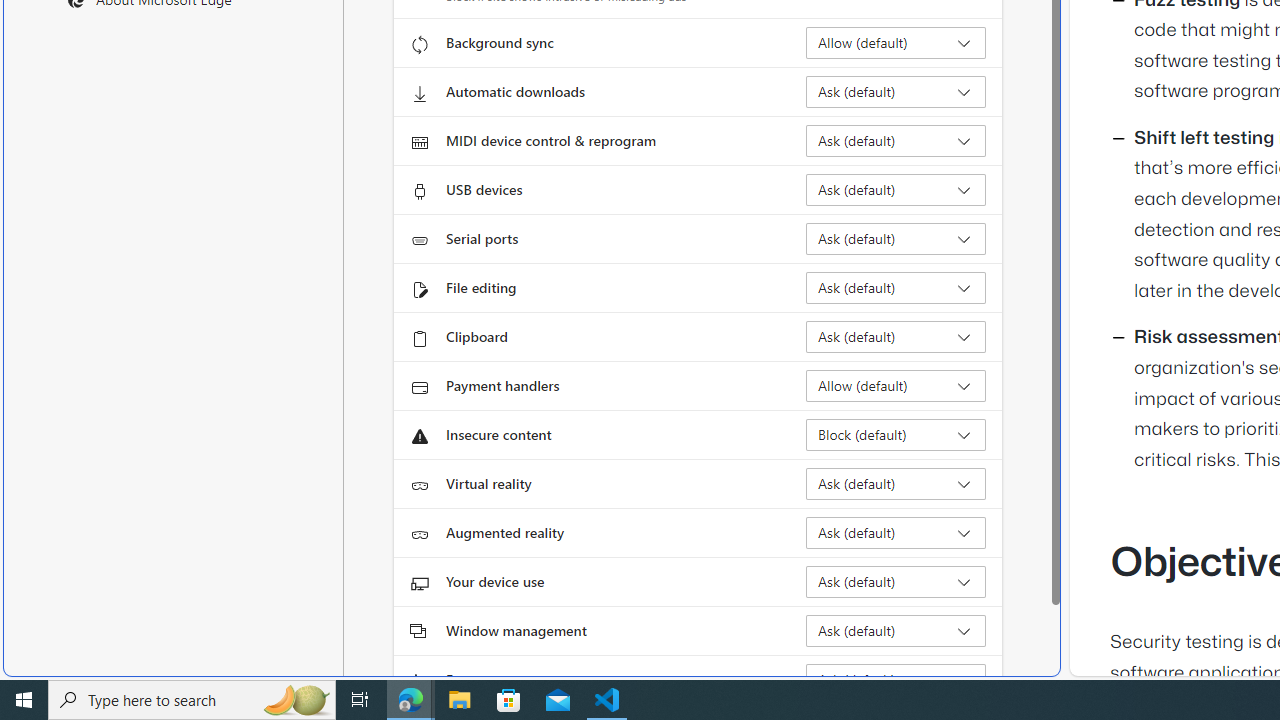  What do you see at coordinates (896, 288) in the screenshot?
I see `File editing Ask (default)` at bounding box center [896, 288].